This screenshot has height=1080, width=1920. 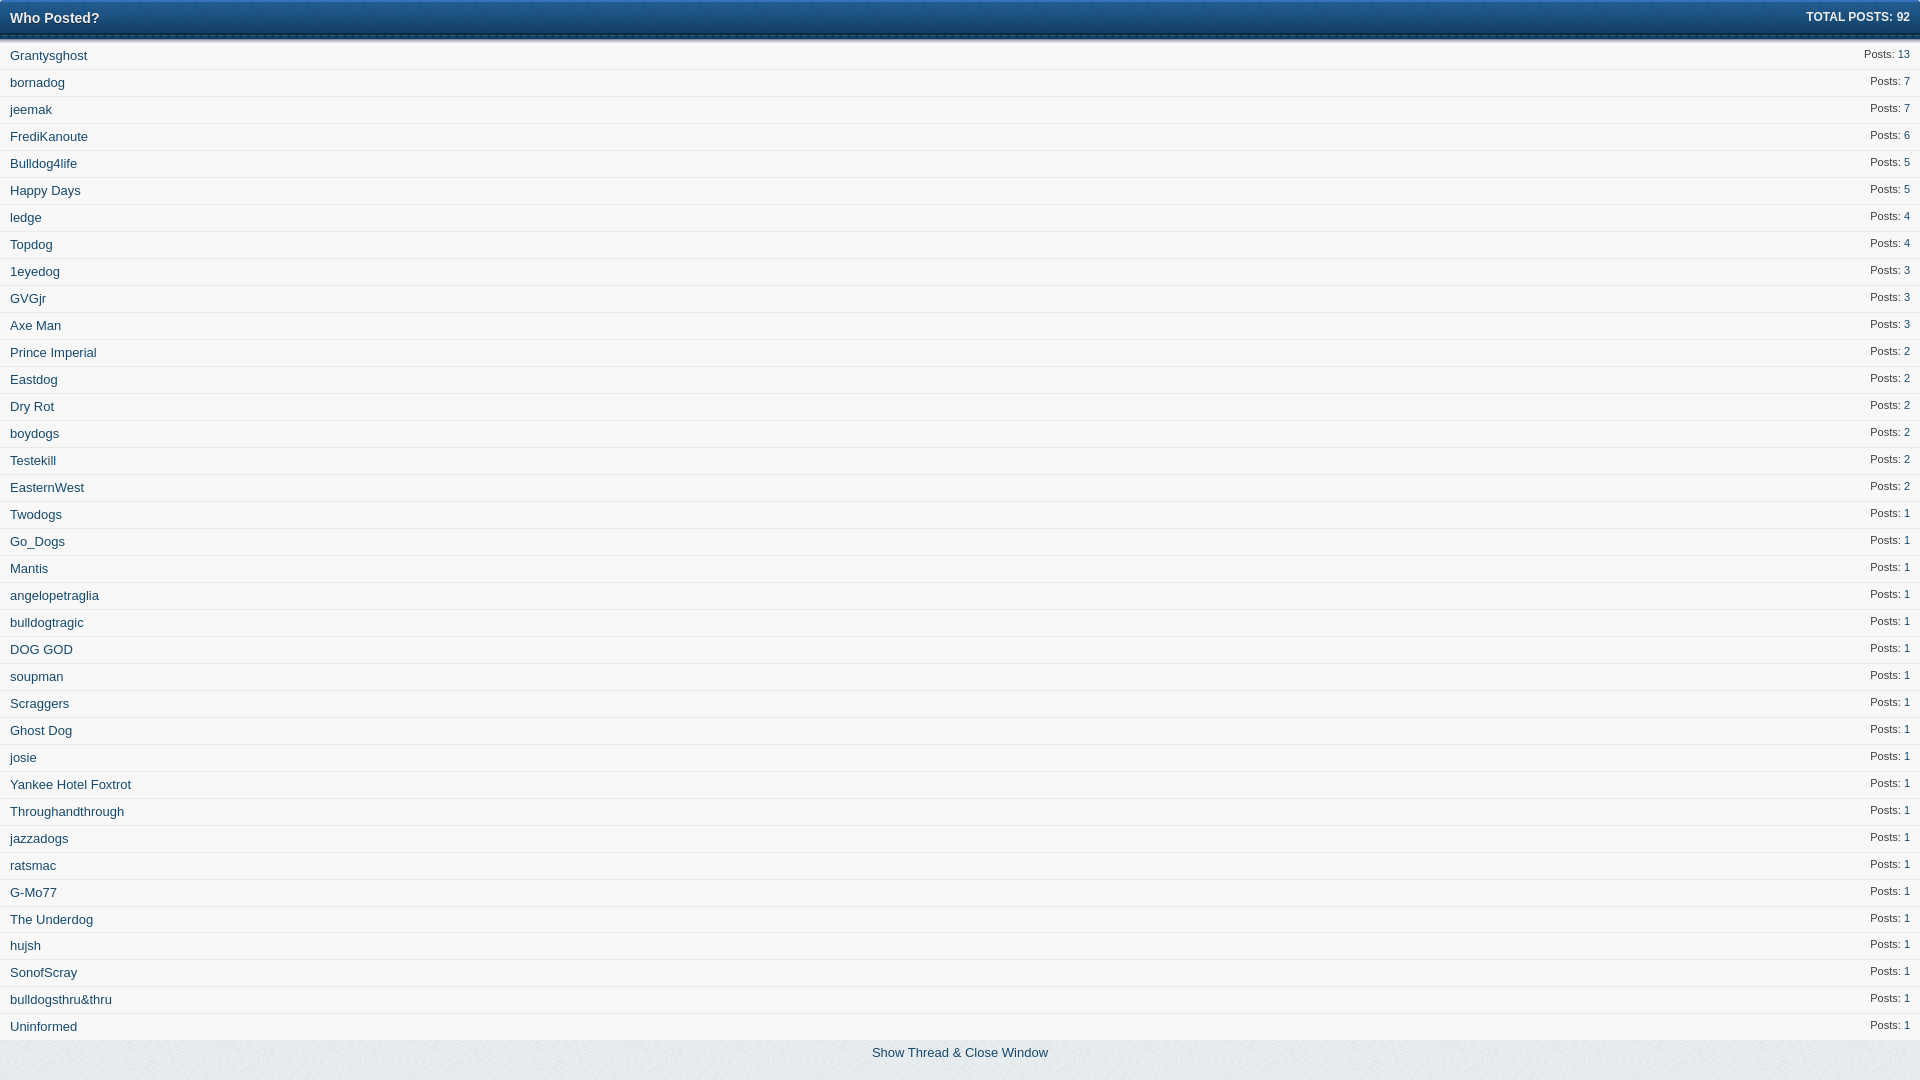 I want to click on SonofScray, so click(x=44, y=972).